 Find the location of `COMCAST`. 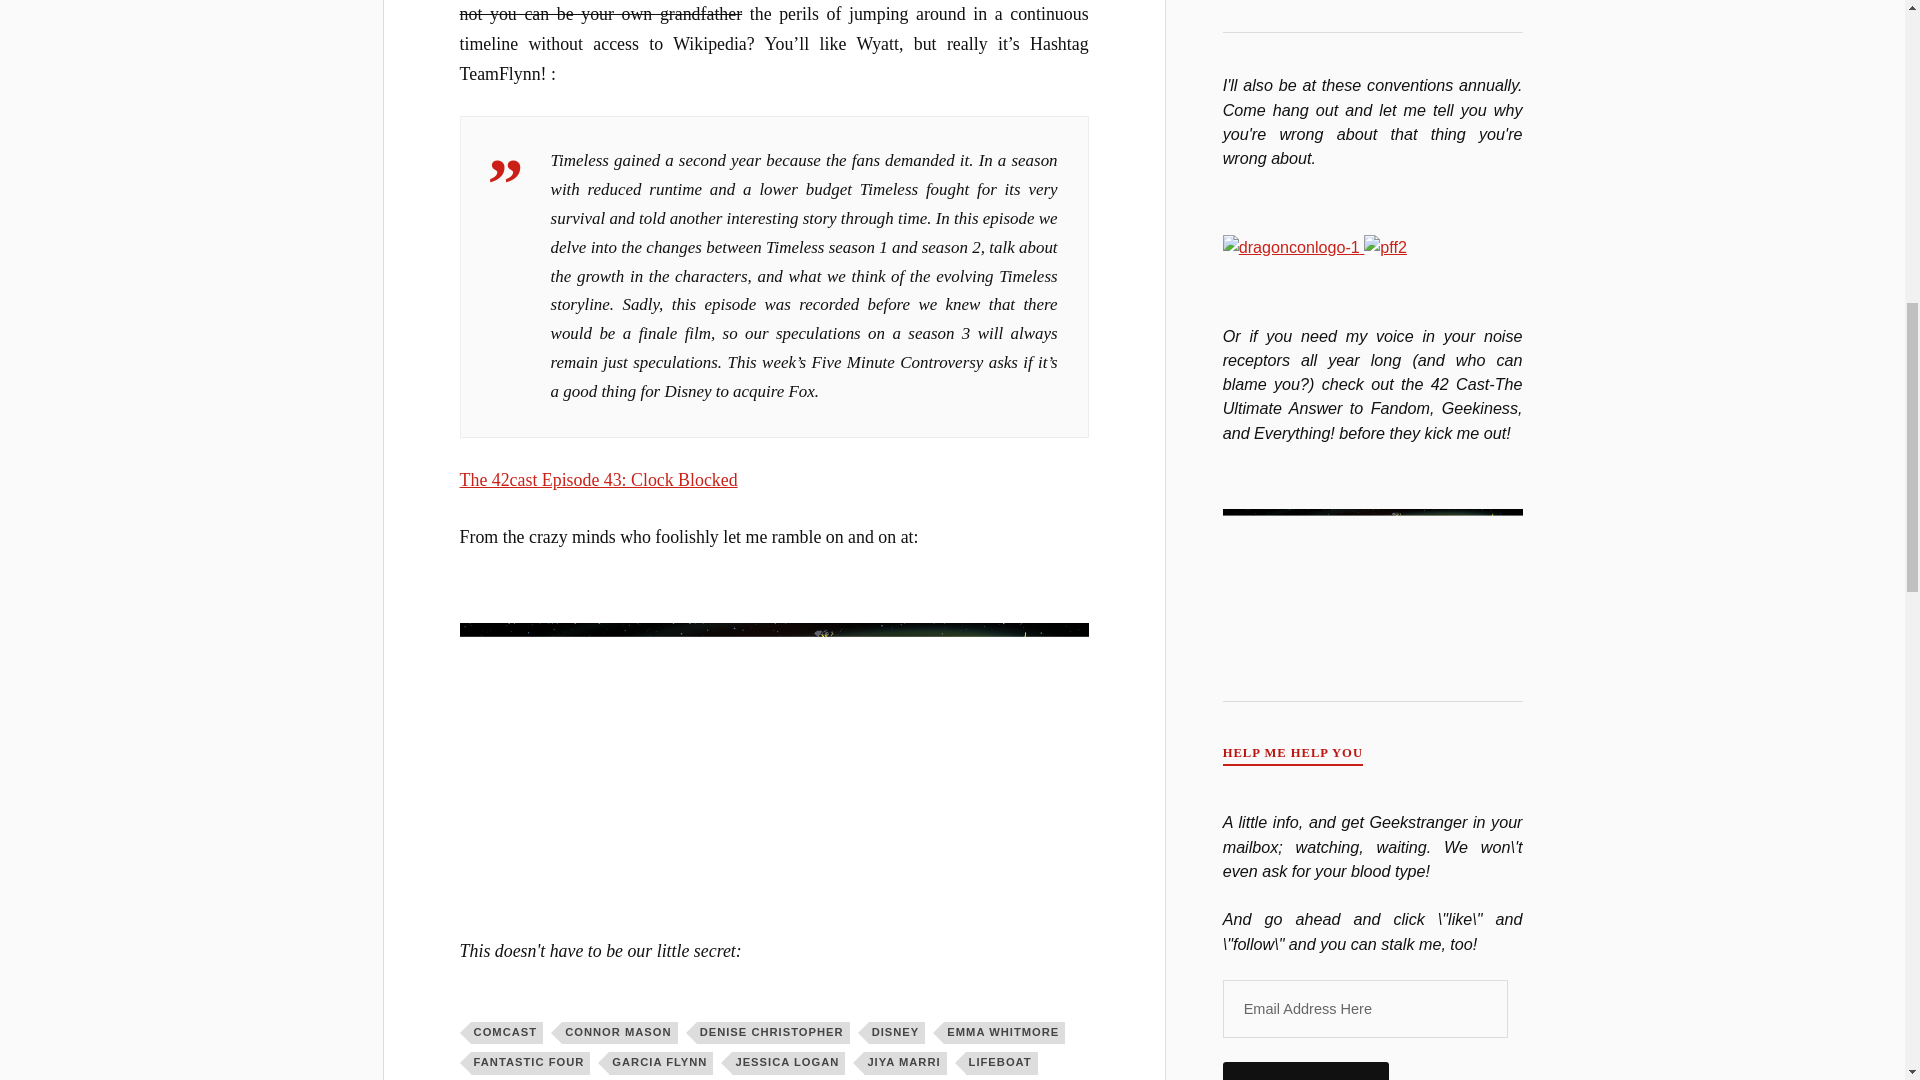

COMCAST is located at coordinates (506, 1032).